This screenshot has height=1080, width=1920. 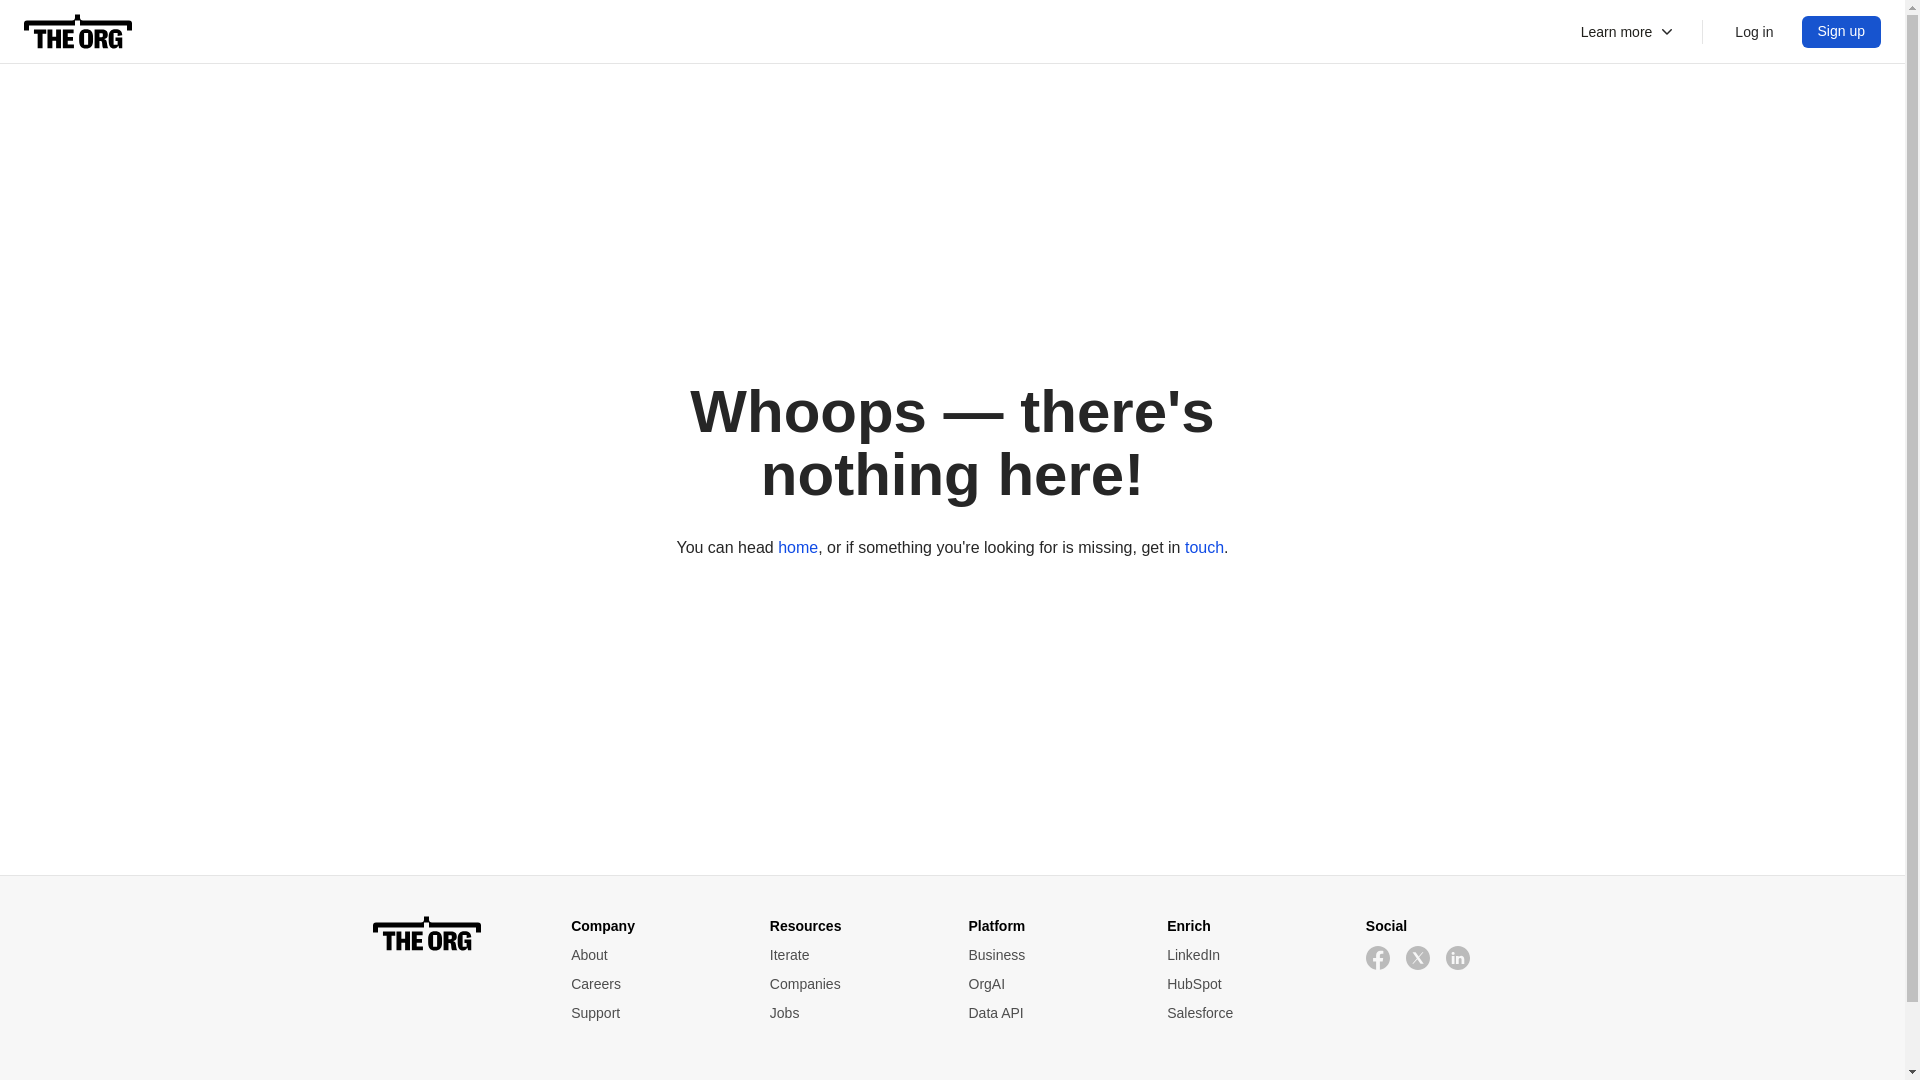 What do you see at coordinates (654, 1013) in the screenshot?
I see `Support` at bounding box center [654, 1013].